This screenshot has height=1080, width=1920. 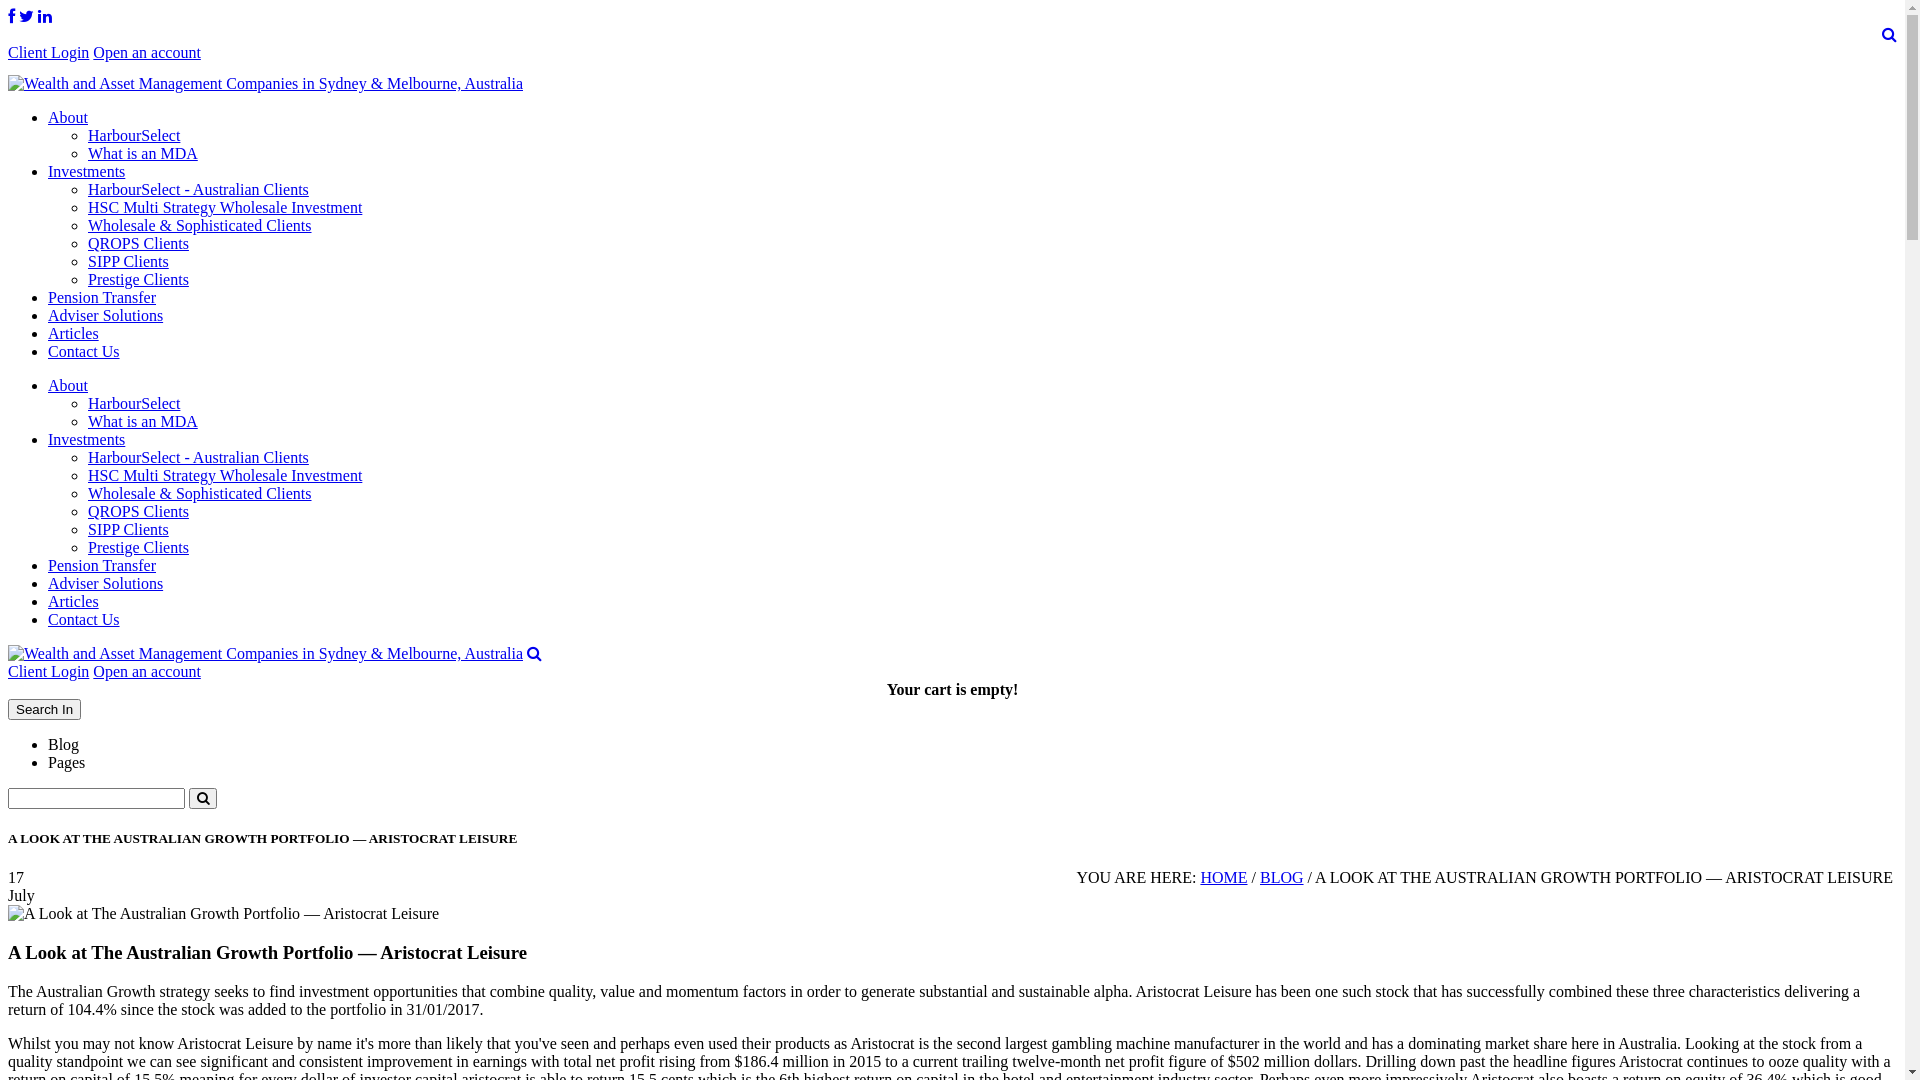 What do you see at coordinates (48, 672) in the screenshot?
I see `Client Login` at bounding box center [48, 672].